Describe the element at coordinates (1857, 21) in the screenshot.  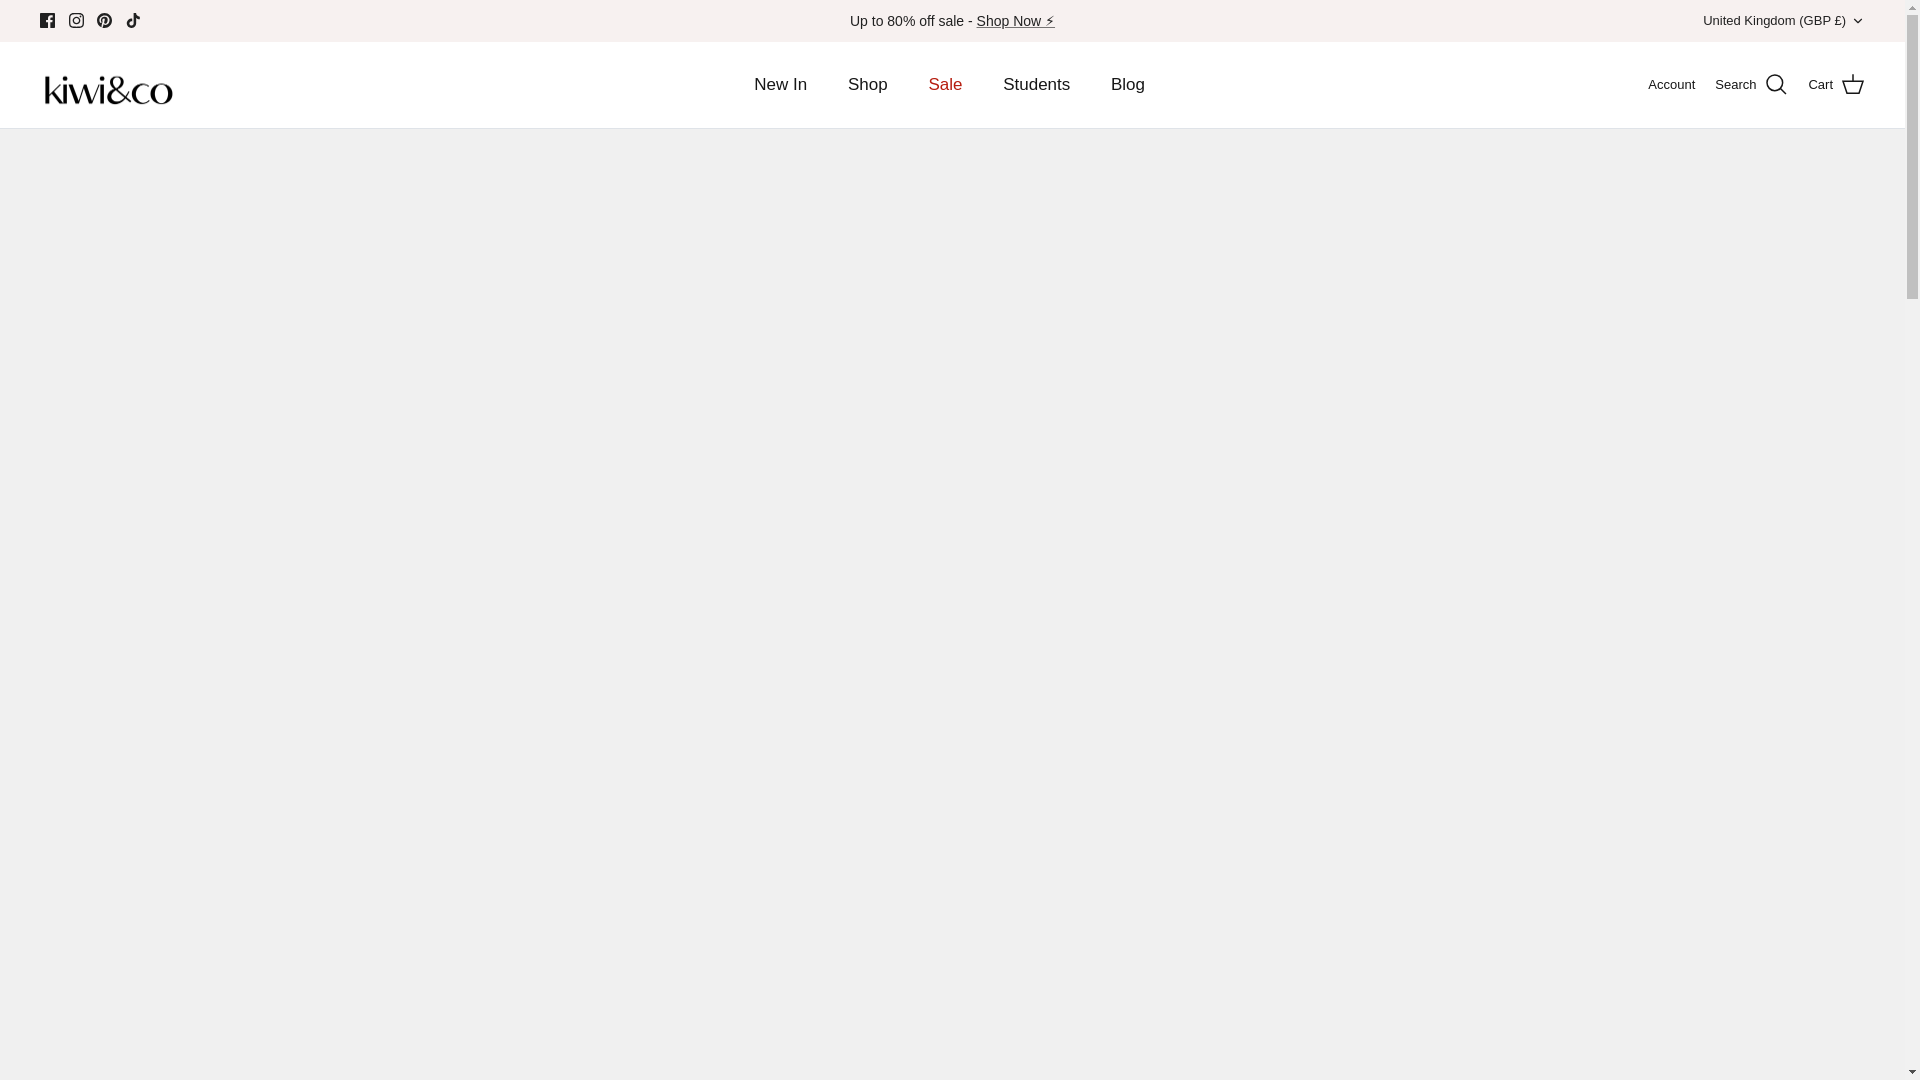
I see `Down` at that location.